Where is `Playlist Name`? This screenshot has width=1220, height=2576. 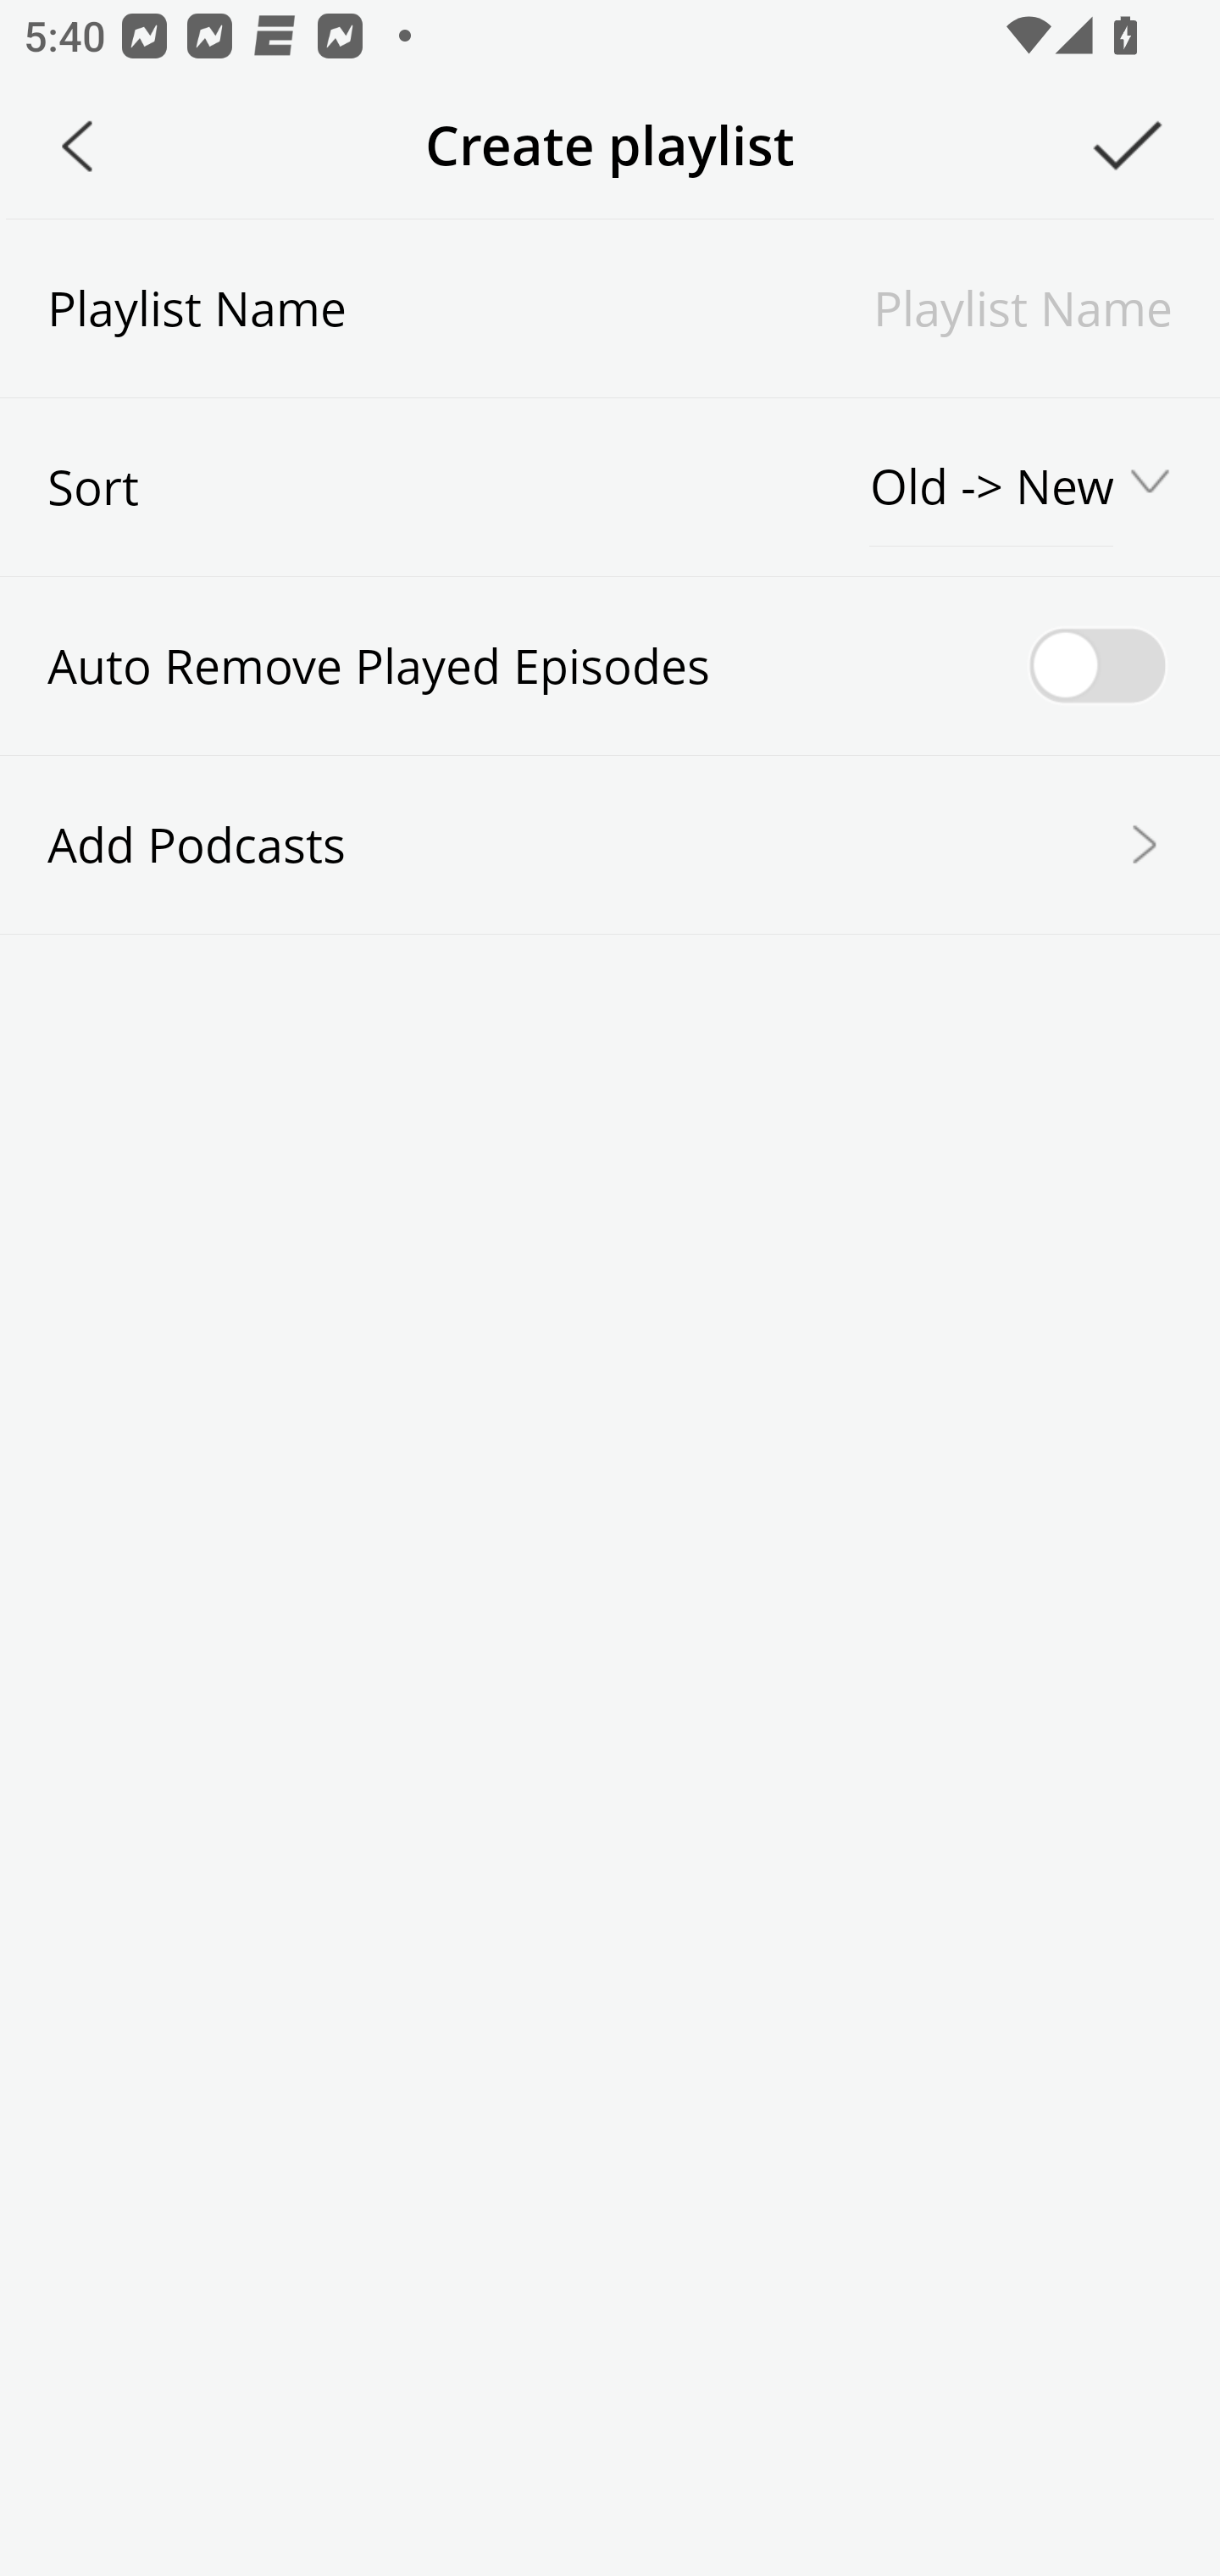 Playlist Name is located at coordinates (759, 307).